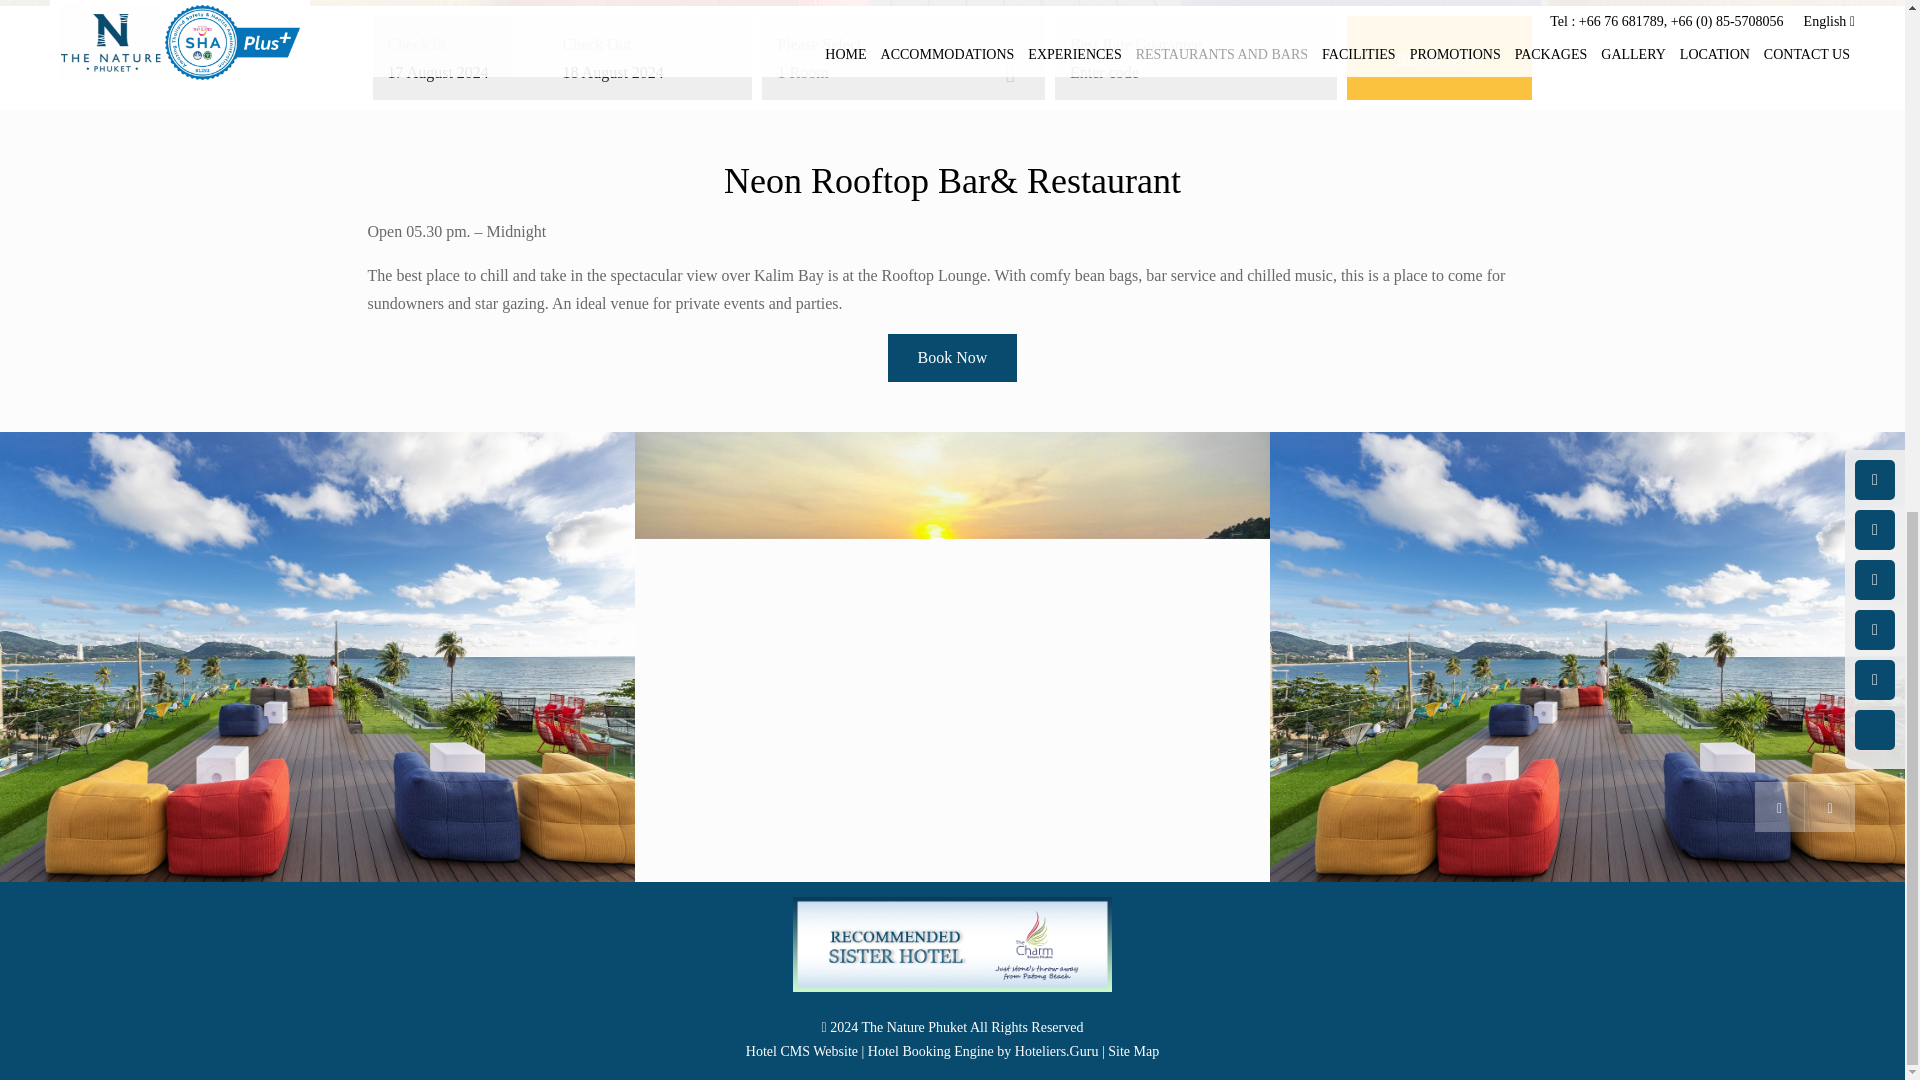 The image size is (1920, 1080). I want to click on Book Now, so click(952, 358).